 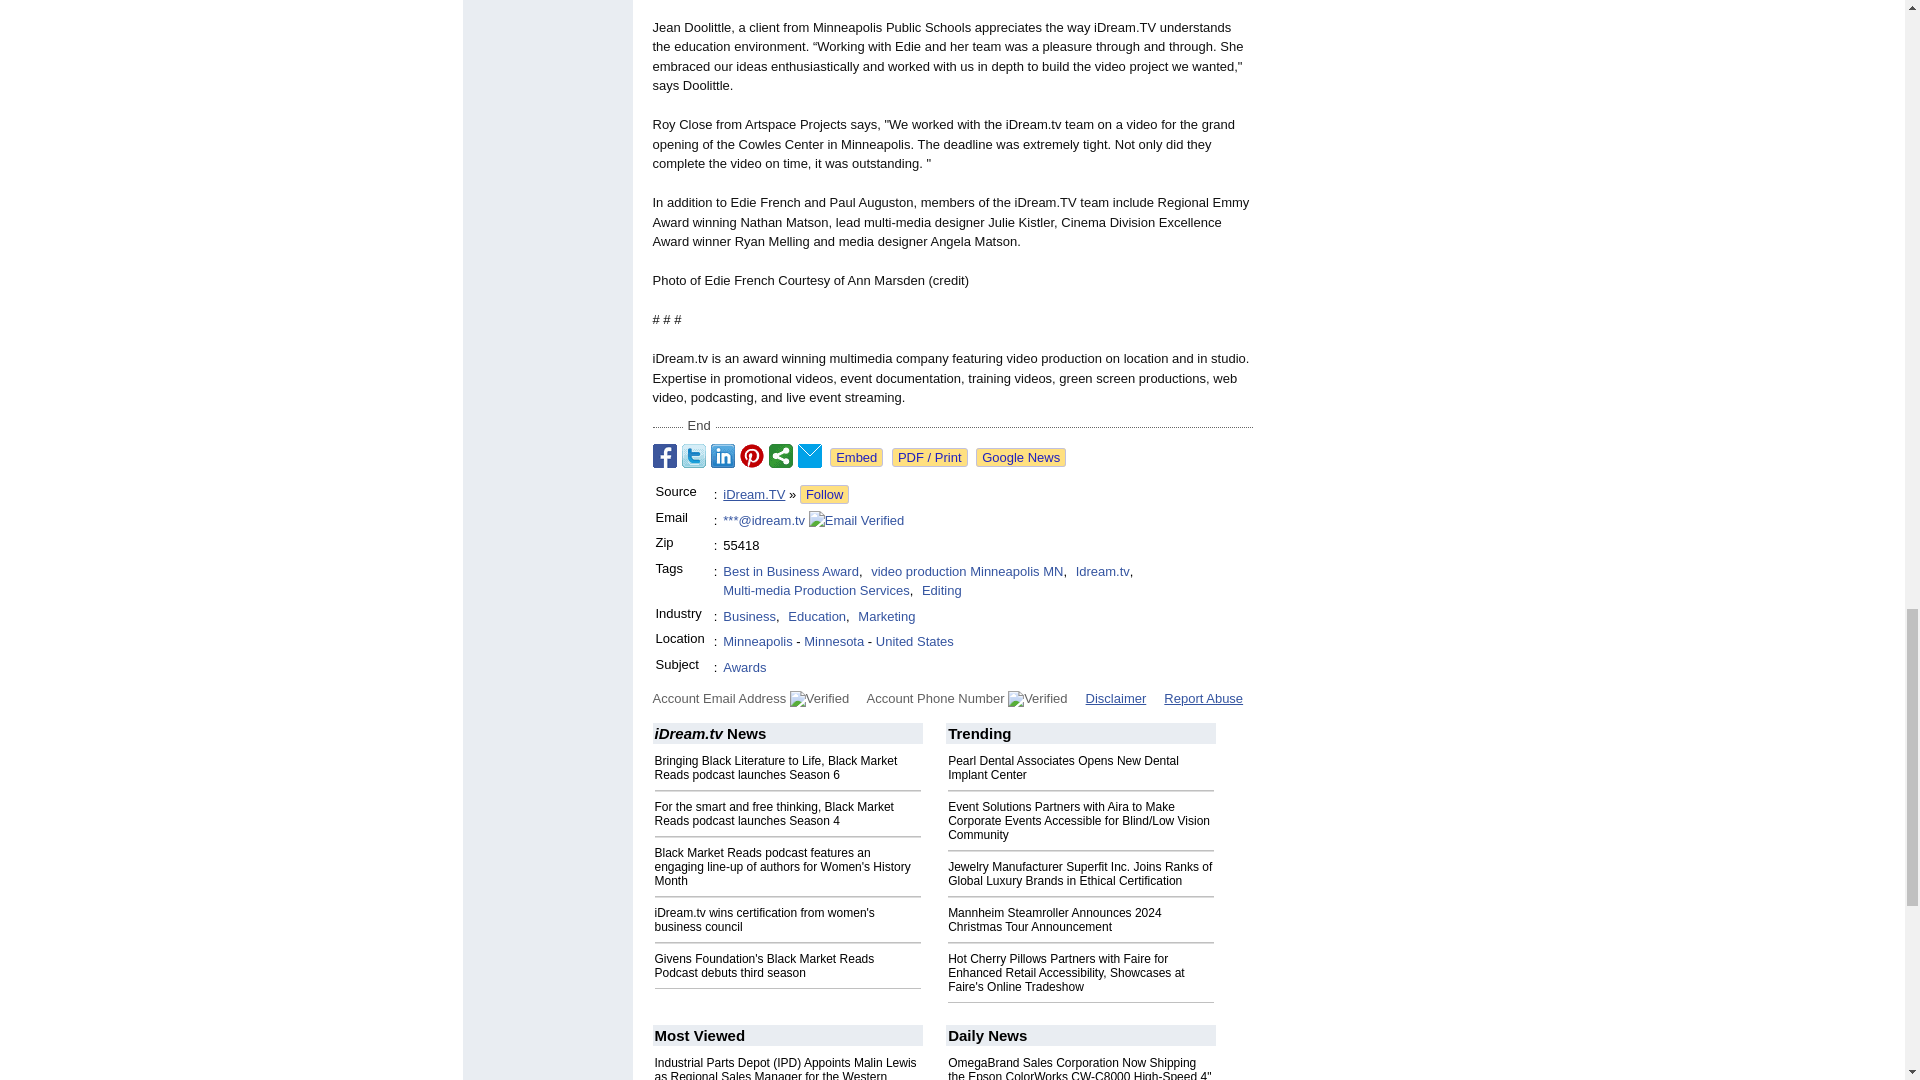 What do you see at coordinates (722, 455) in the screenshot?
I see `Share on LinkedIn` at bounding box center [722, 455].